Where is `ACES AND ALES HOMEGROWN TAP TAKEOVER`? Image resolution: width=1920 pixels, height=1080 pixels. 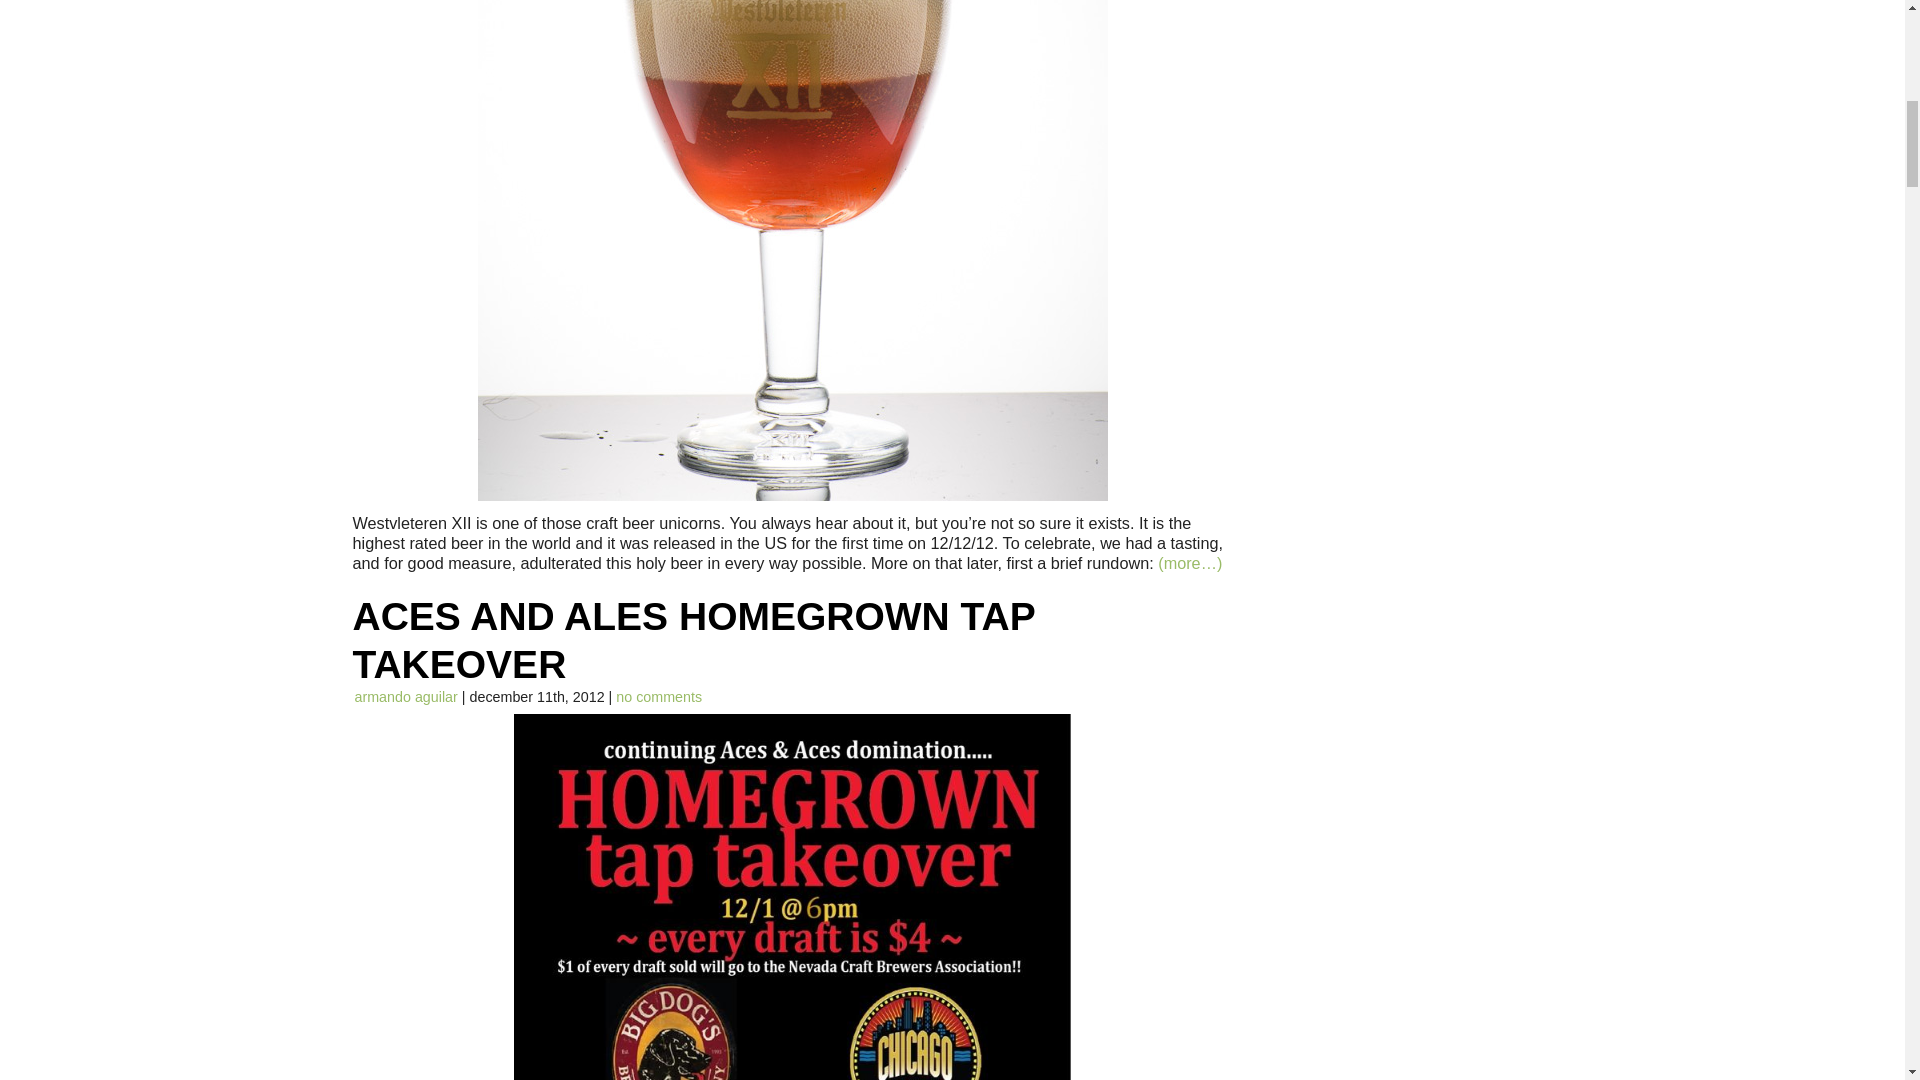 ACES AND ALES HOMEGROWN TAP TAKEOVER is located at coordinates (692, 640).